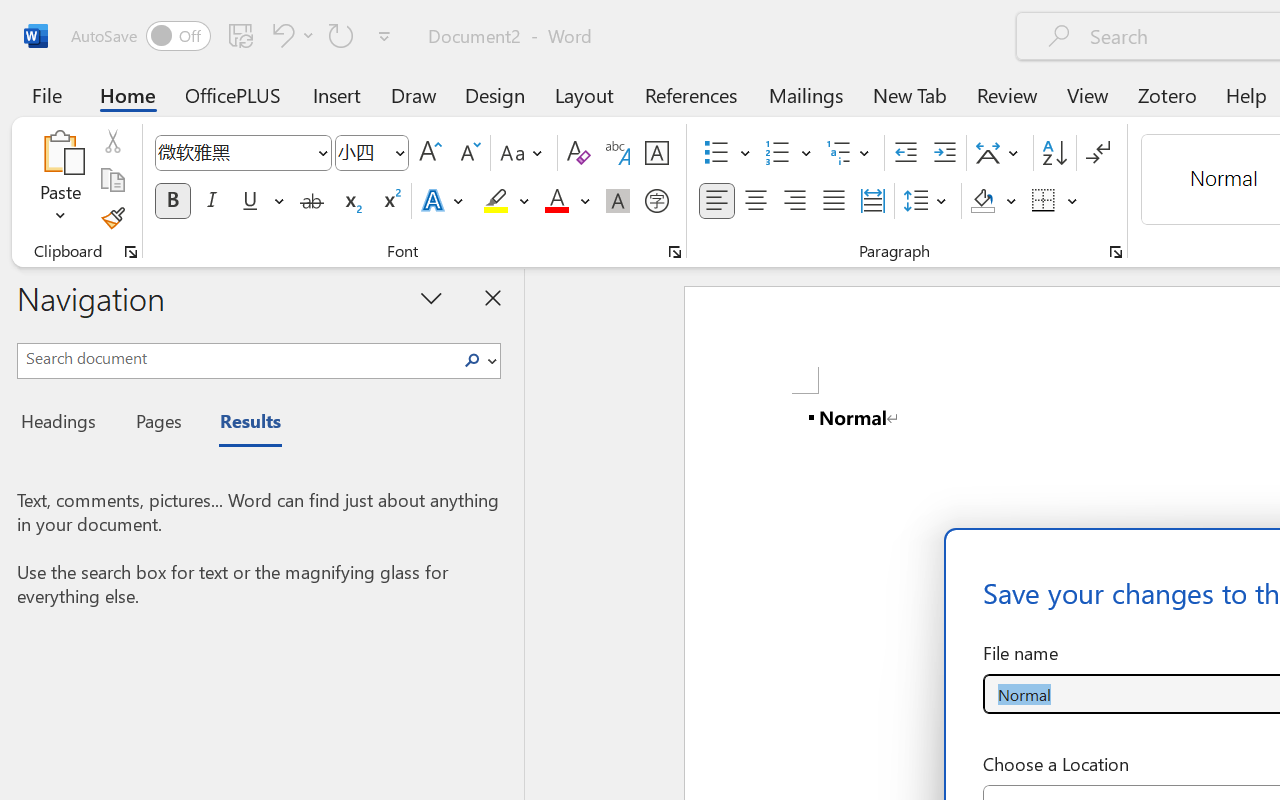 The height and width of the screenshot is (800, 1280). Describe the element at coordinates (172, 201) in the screenshot. I see `Bold` at that location.